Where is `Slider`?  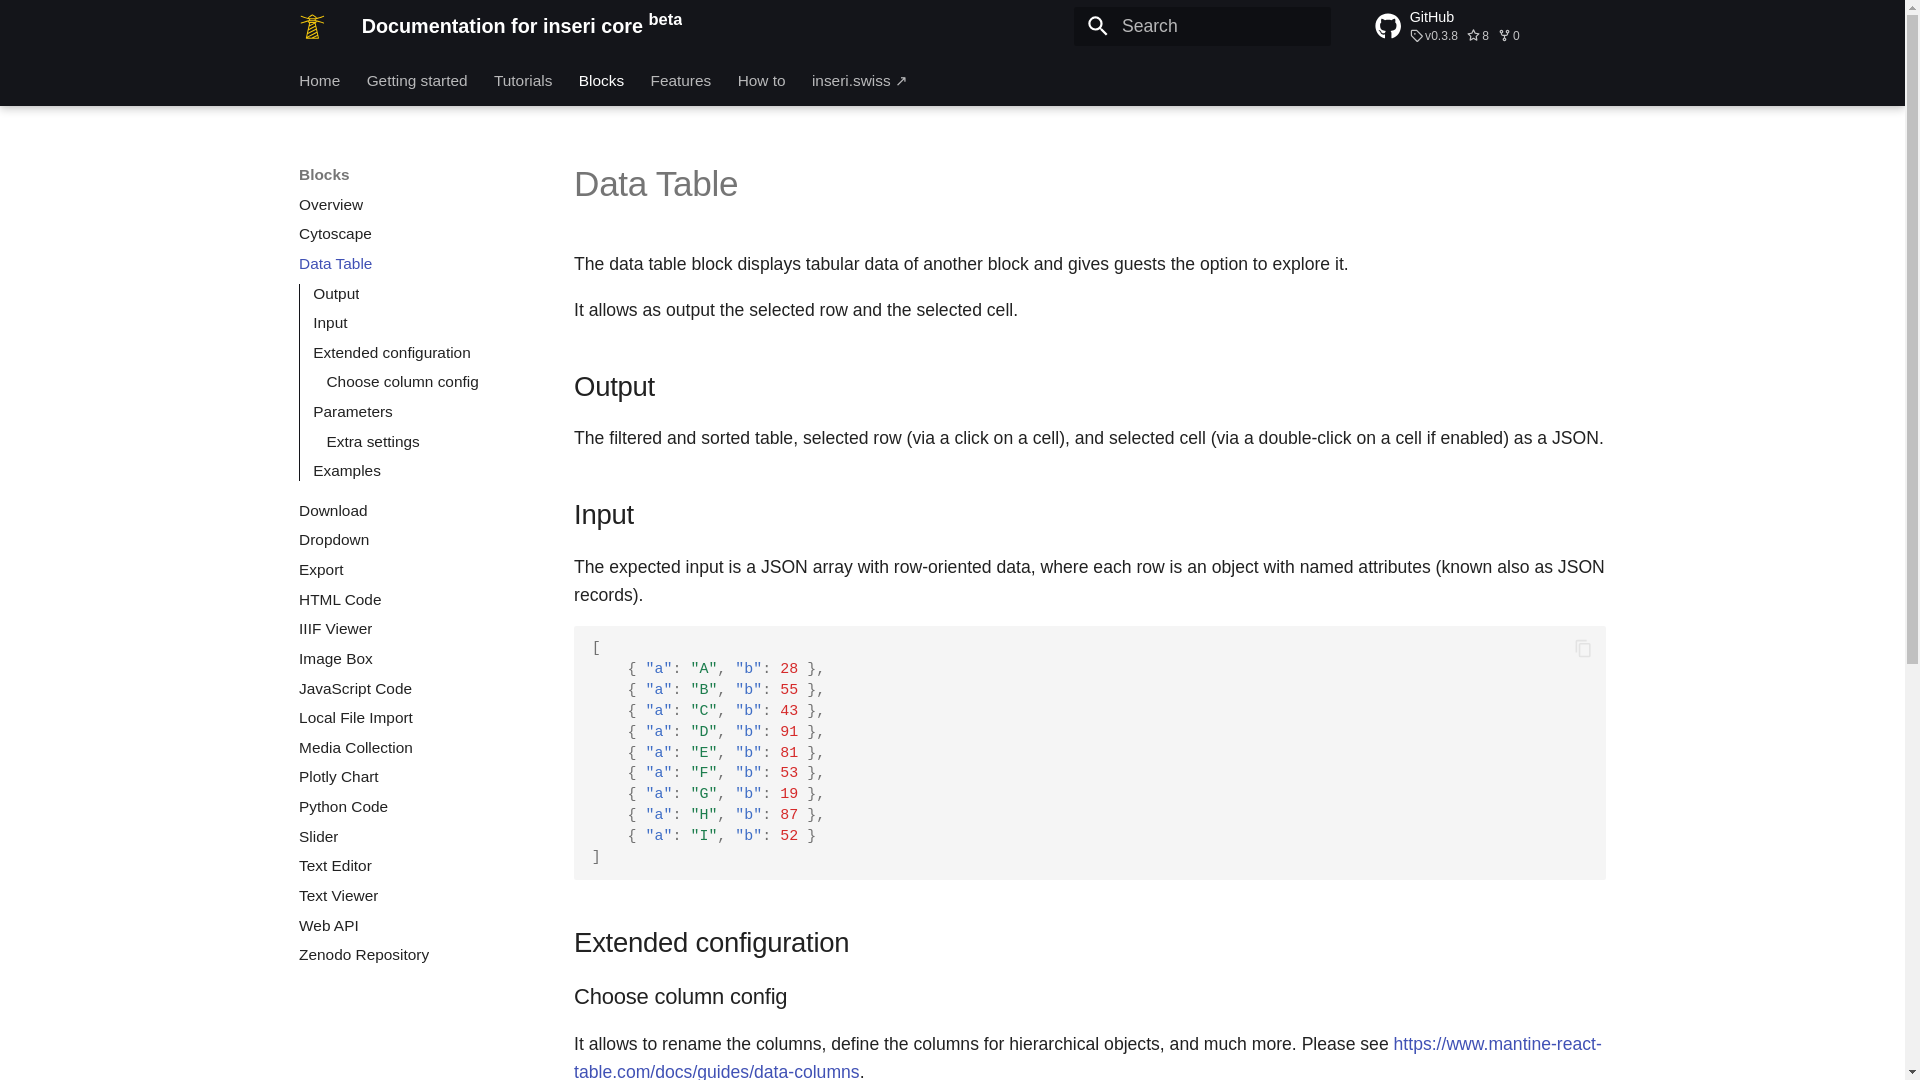
Slider is located at coordinates (414, 836).